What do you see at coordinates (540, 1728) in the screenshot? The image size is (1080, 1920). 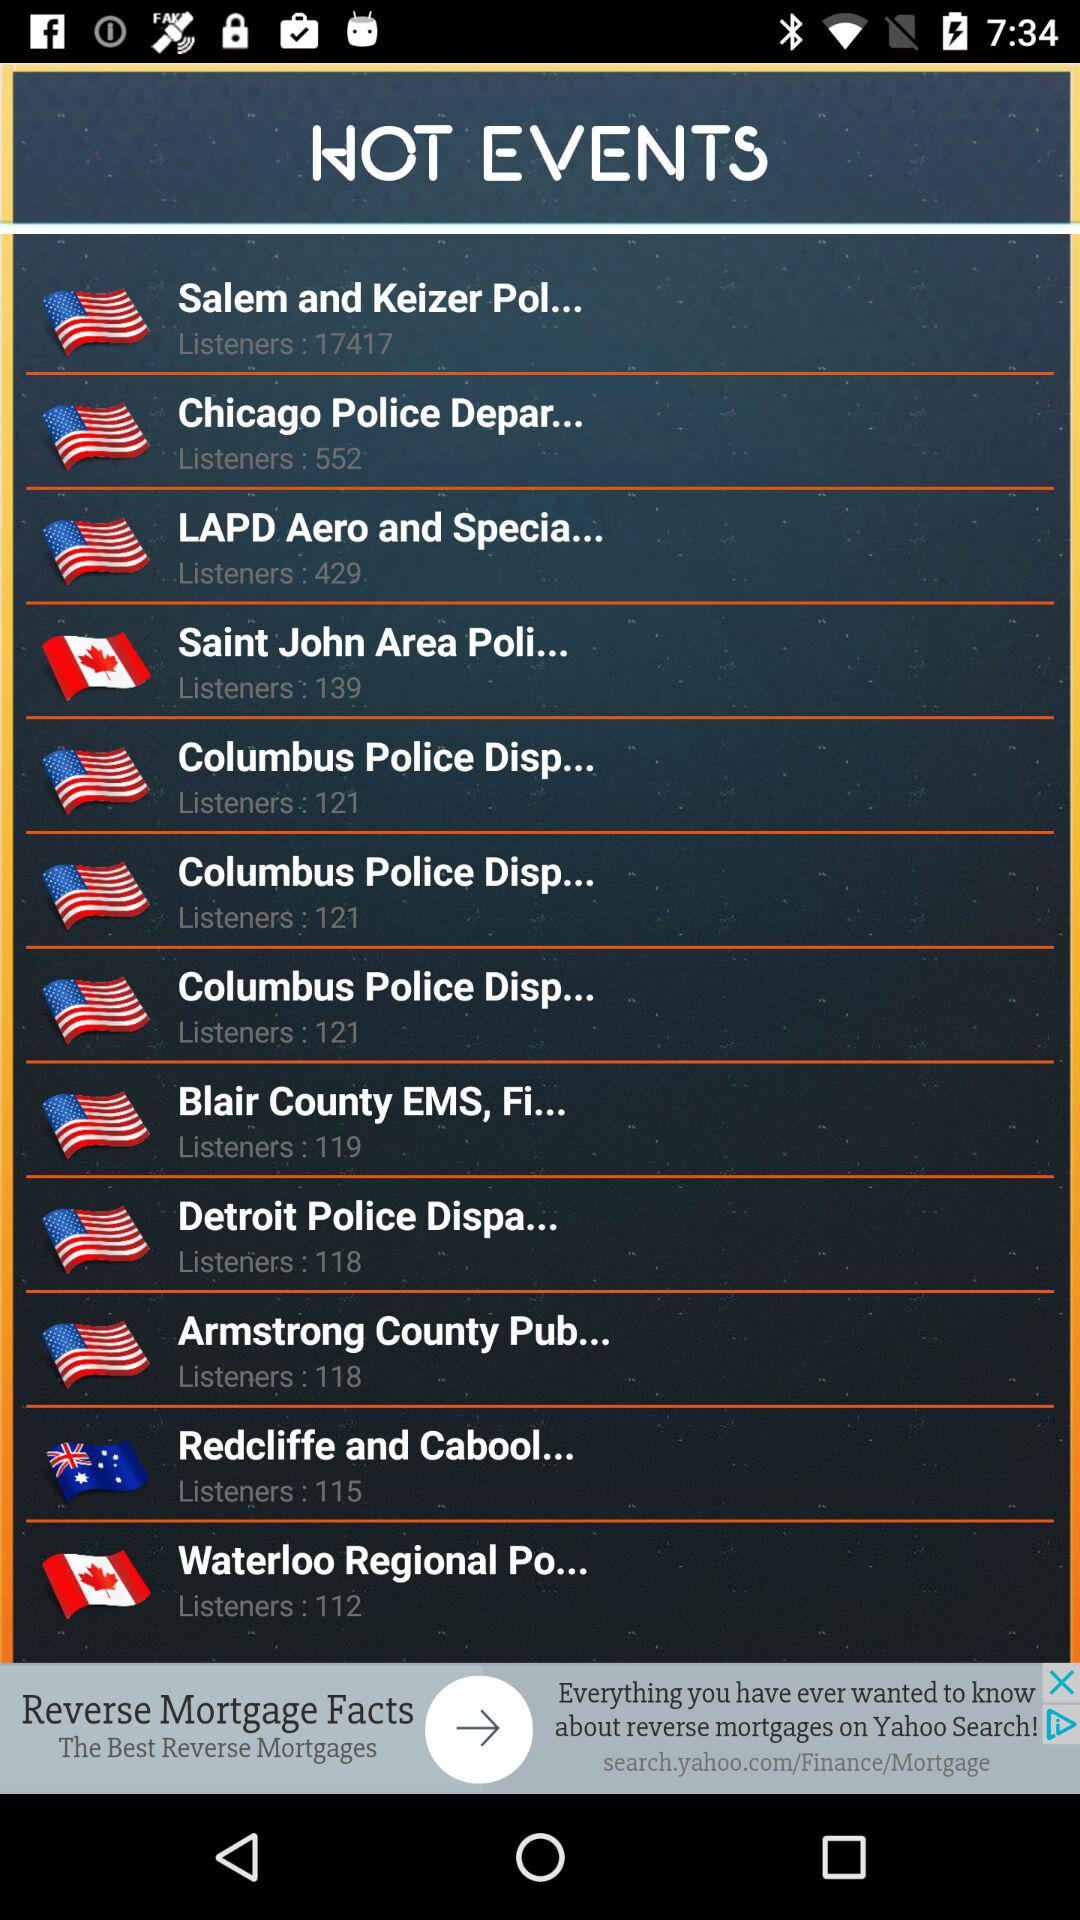 I see `advertisement link` at bounding box center [540, 1728].